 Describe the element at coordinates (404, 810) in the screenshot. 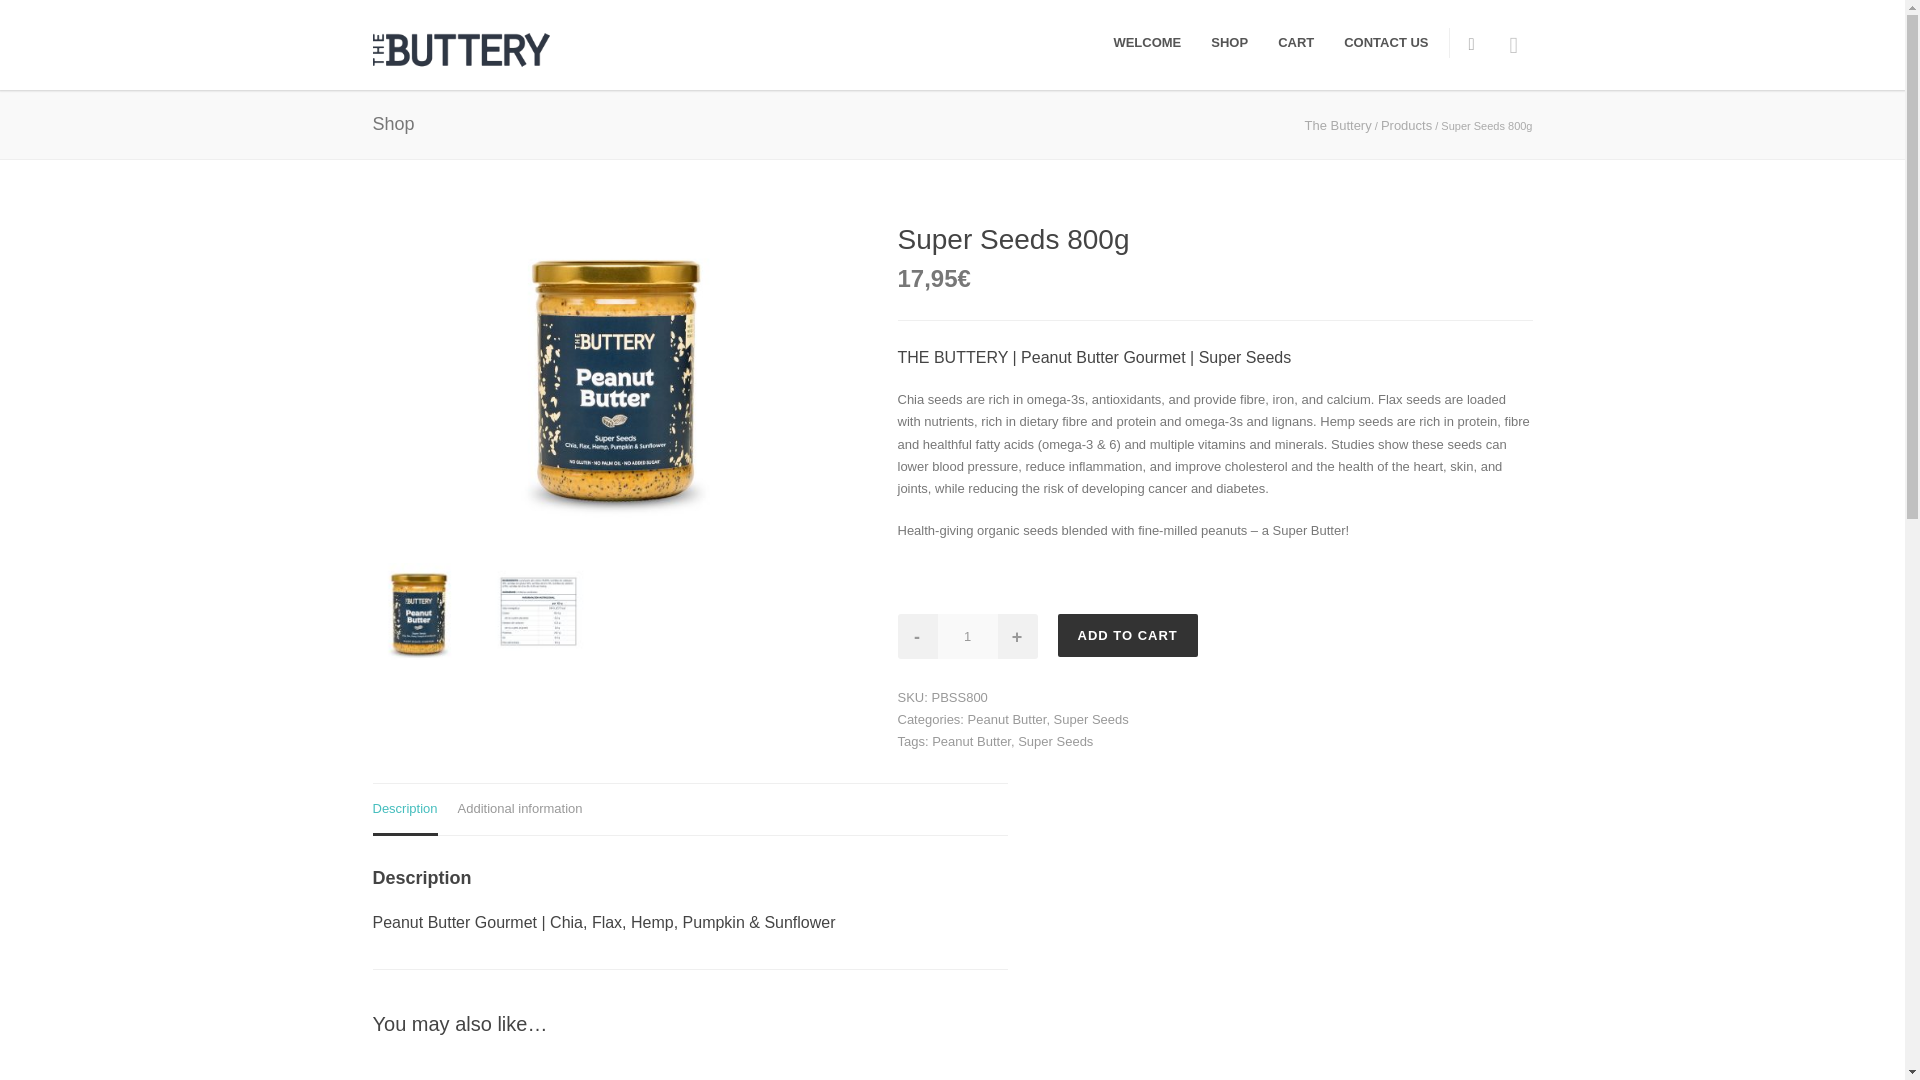

I see `Description` at that location.